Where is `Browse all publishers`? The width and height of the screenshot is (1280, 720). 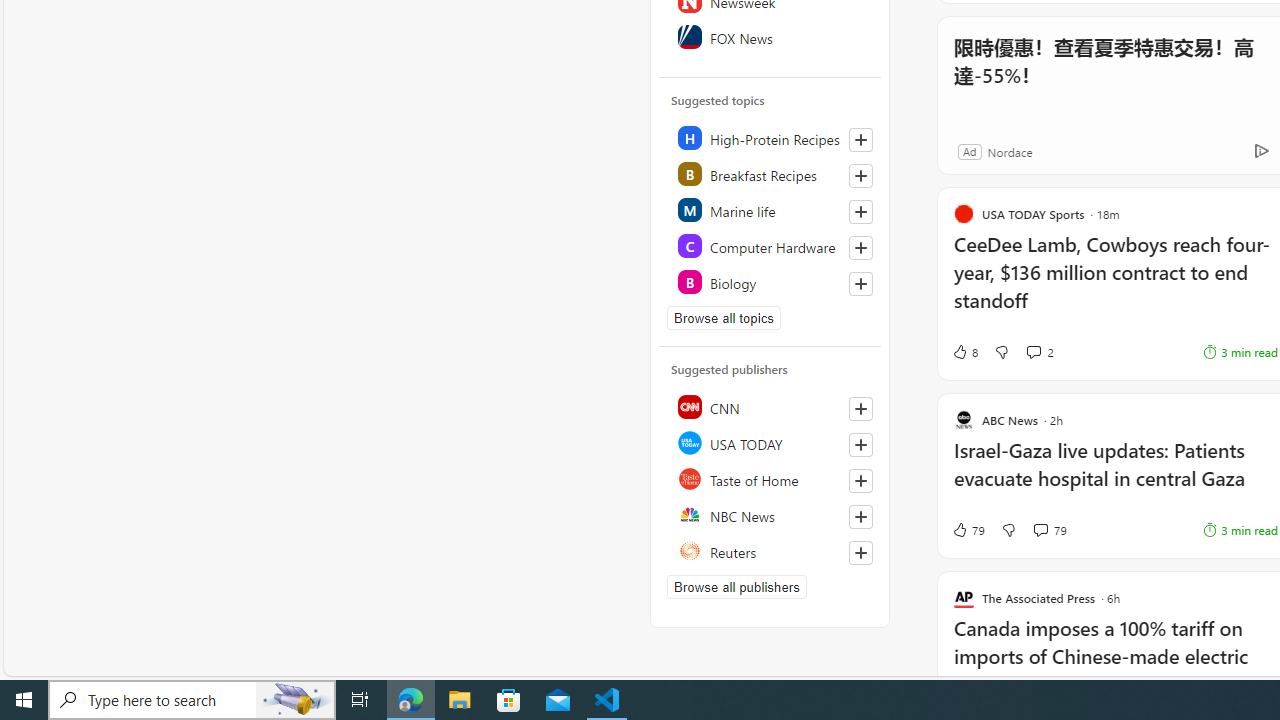 Browse all publishers is located at coordinates (736, 587).